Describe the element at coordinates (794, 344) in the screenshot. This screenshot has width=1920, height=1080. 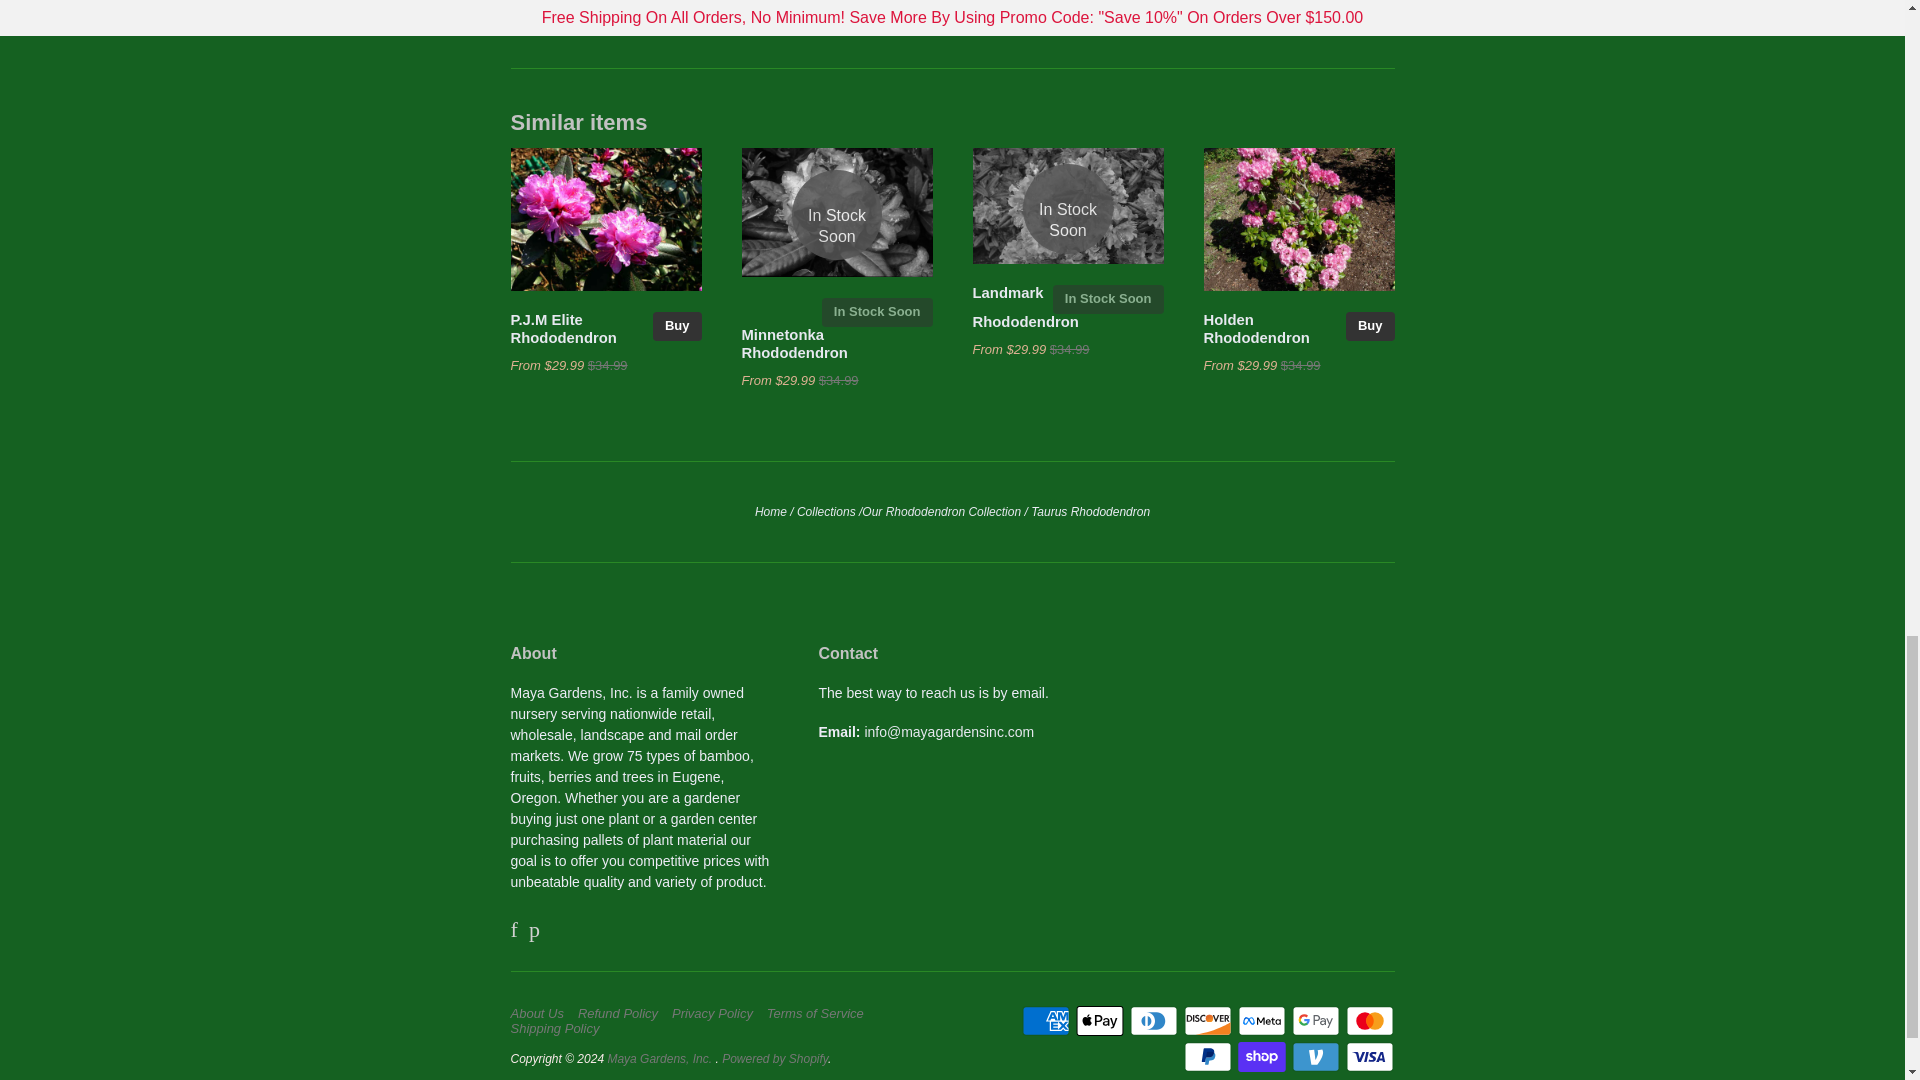
I see `Minnetonka Rhododendron` at that location.